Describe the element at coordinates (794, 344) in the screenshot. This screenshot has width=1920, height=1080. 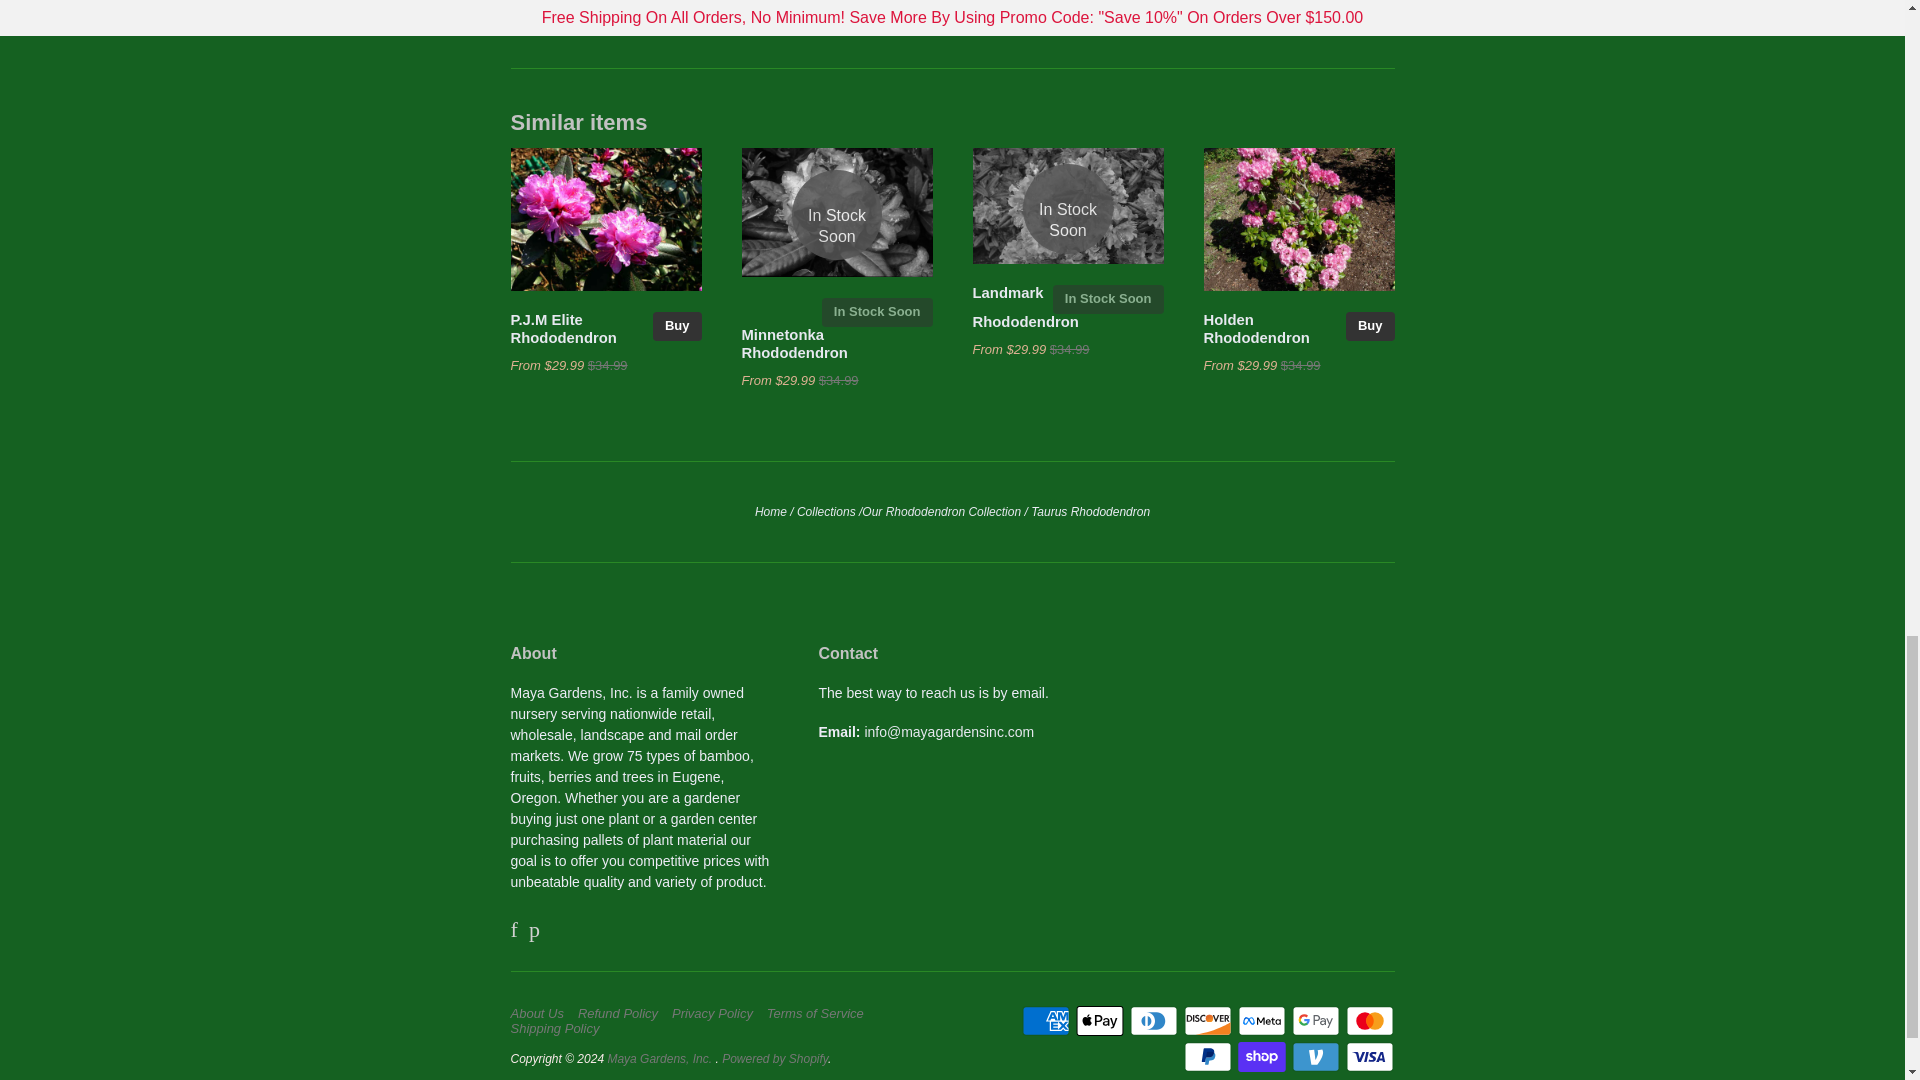
I see `Minnetonka Rhododendron` at that location.